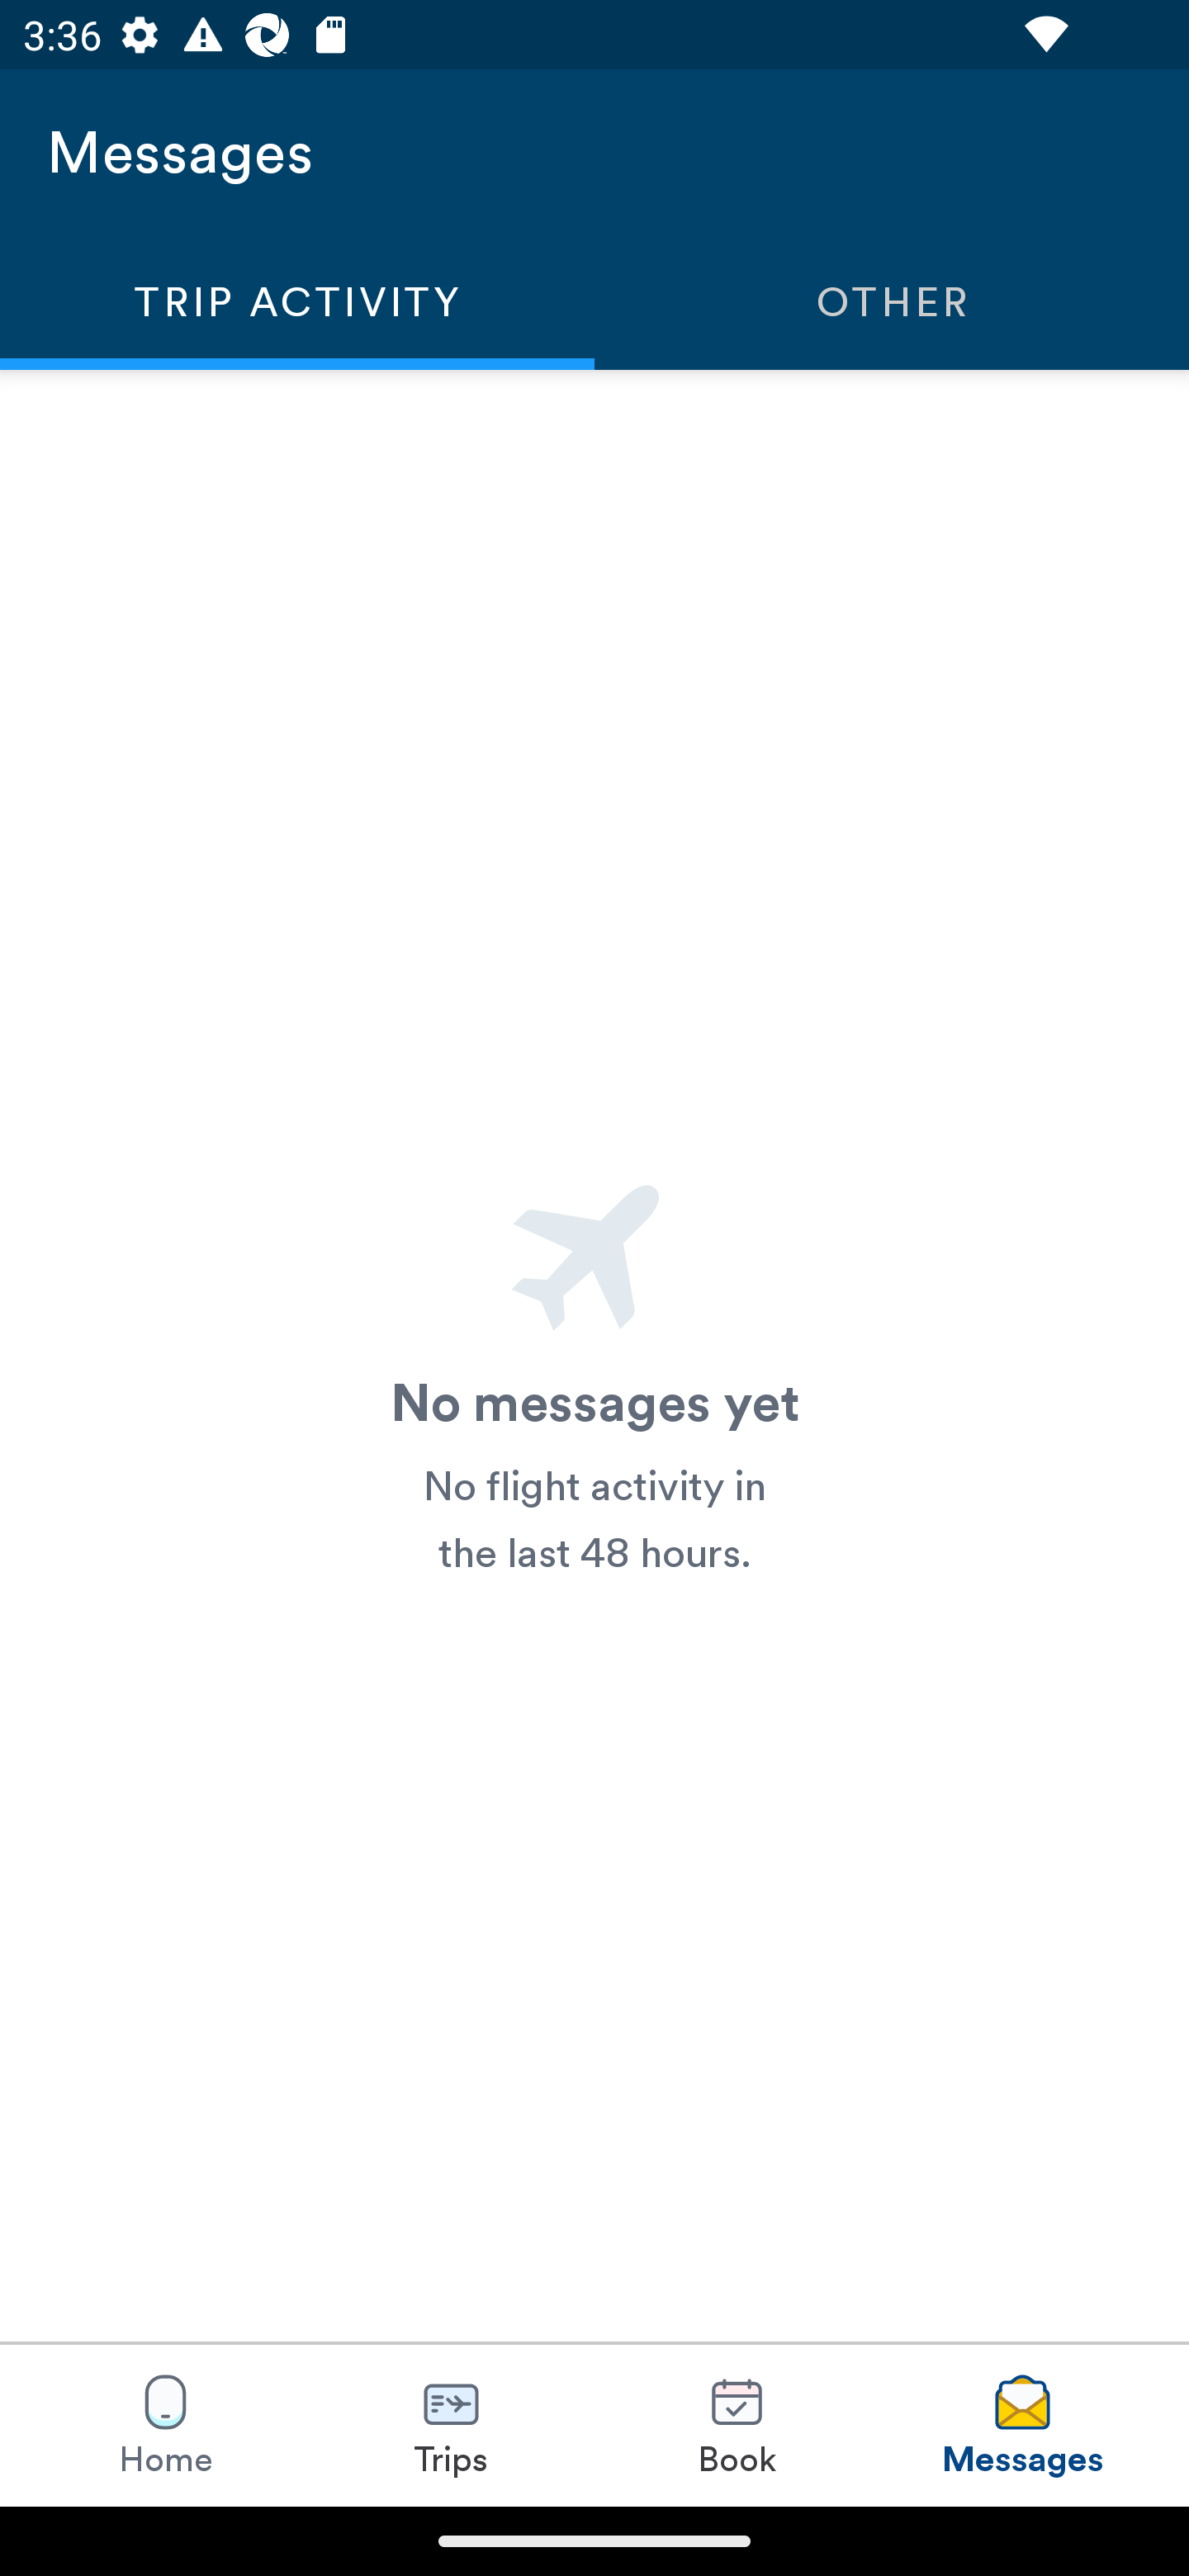 The image size is (1189, 2576). What do you see at coordinates (892, 301) in the screenshot?
I see `OTHER` at bounding box center [892, 301].